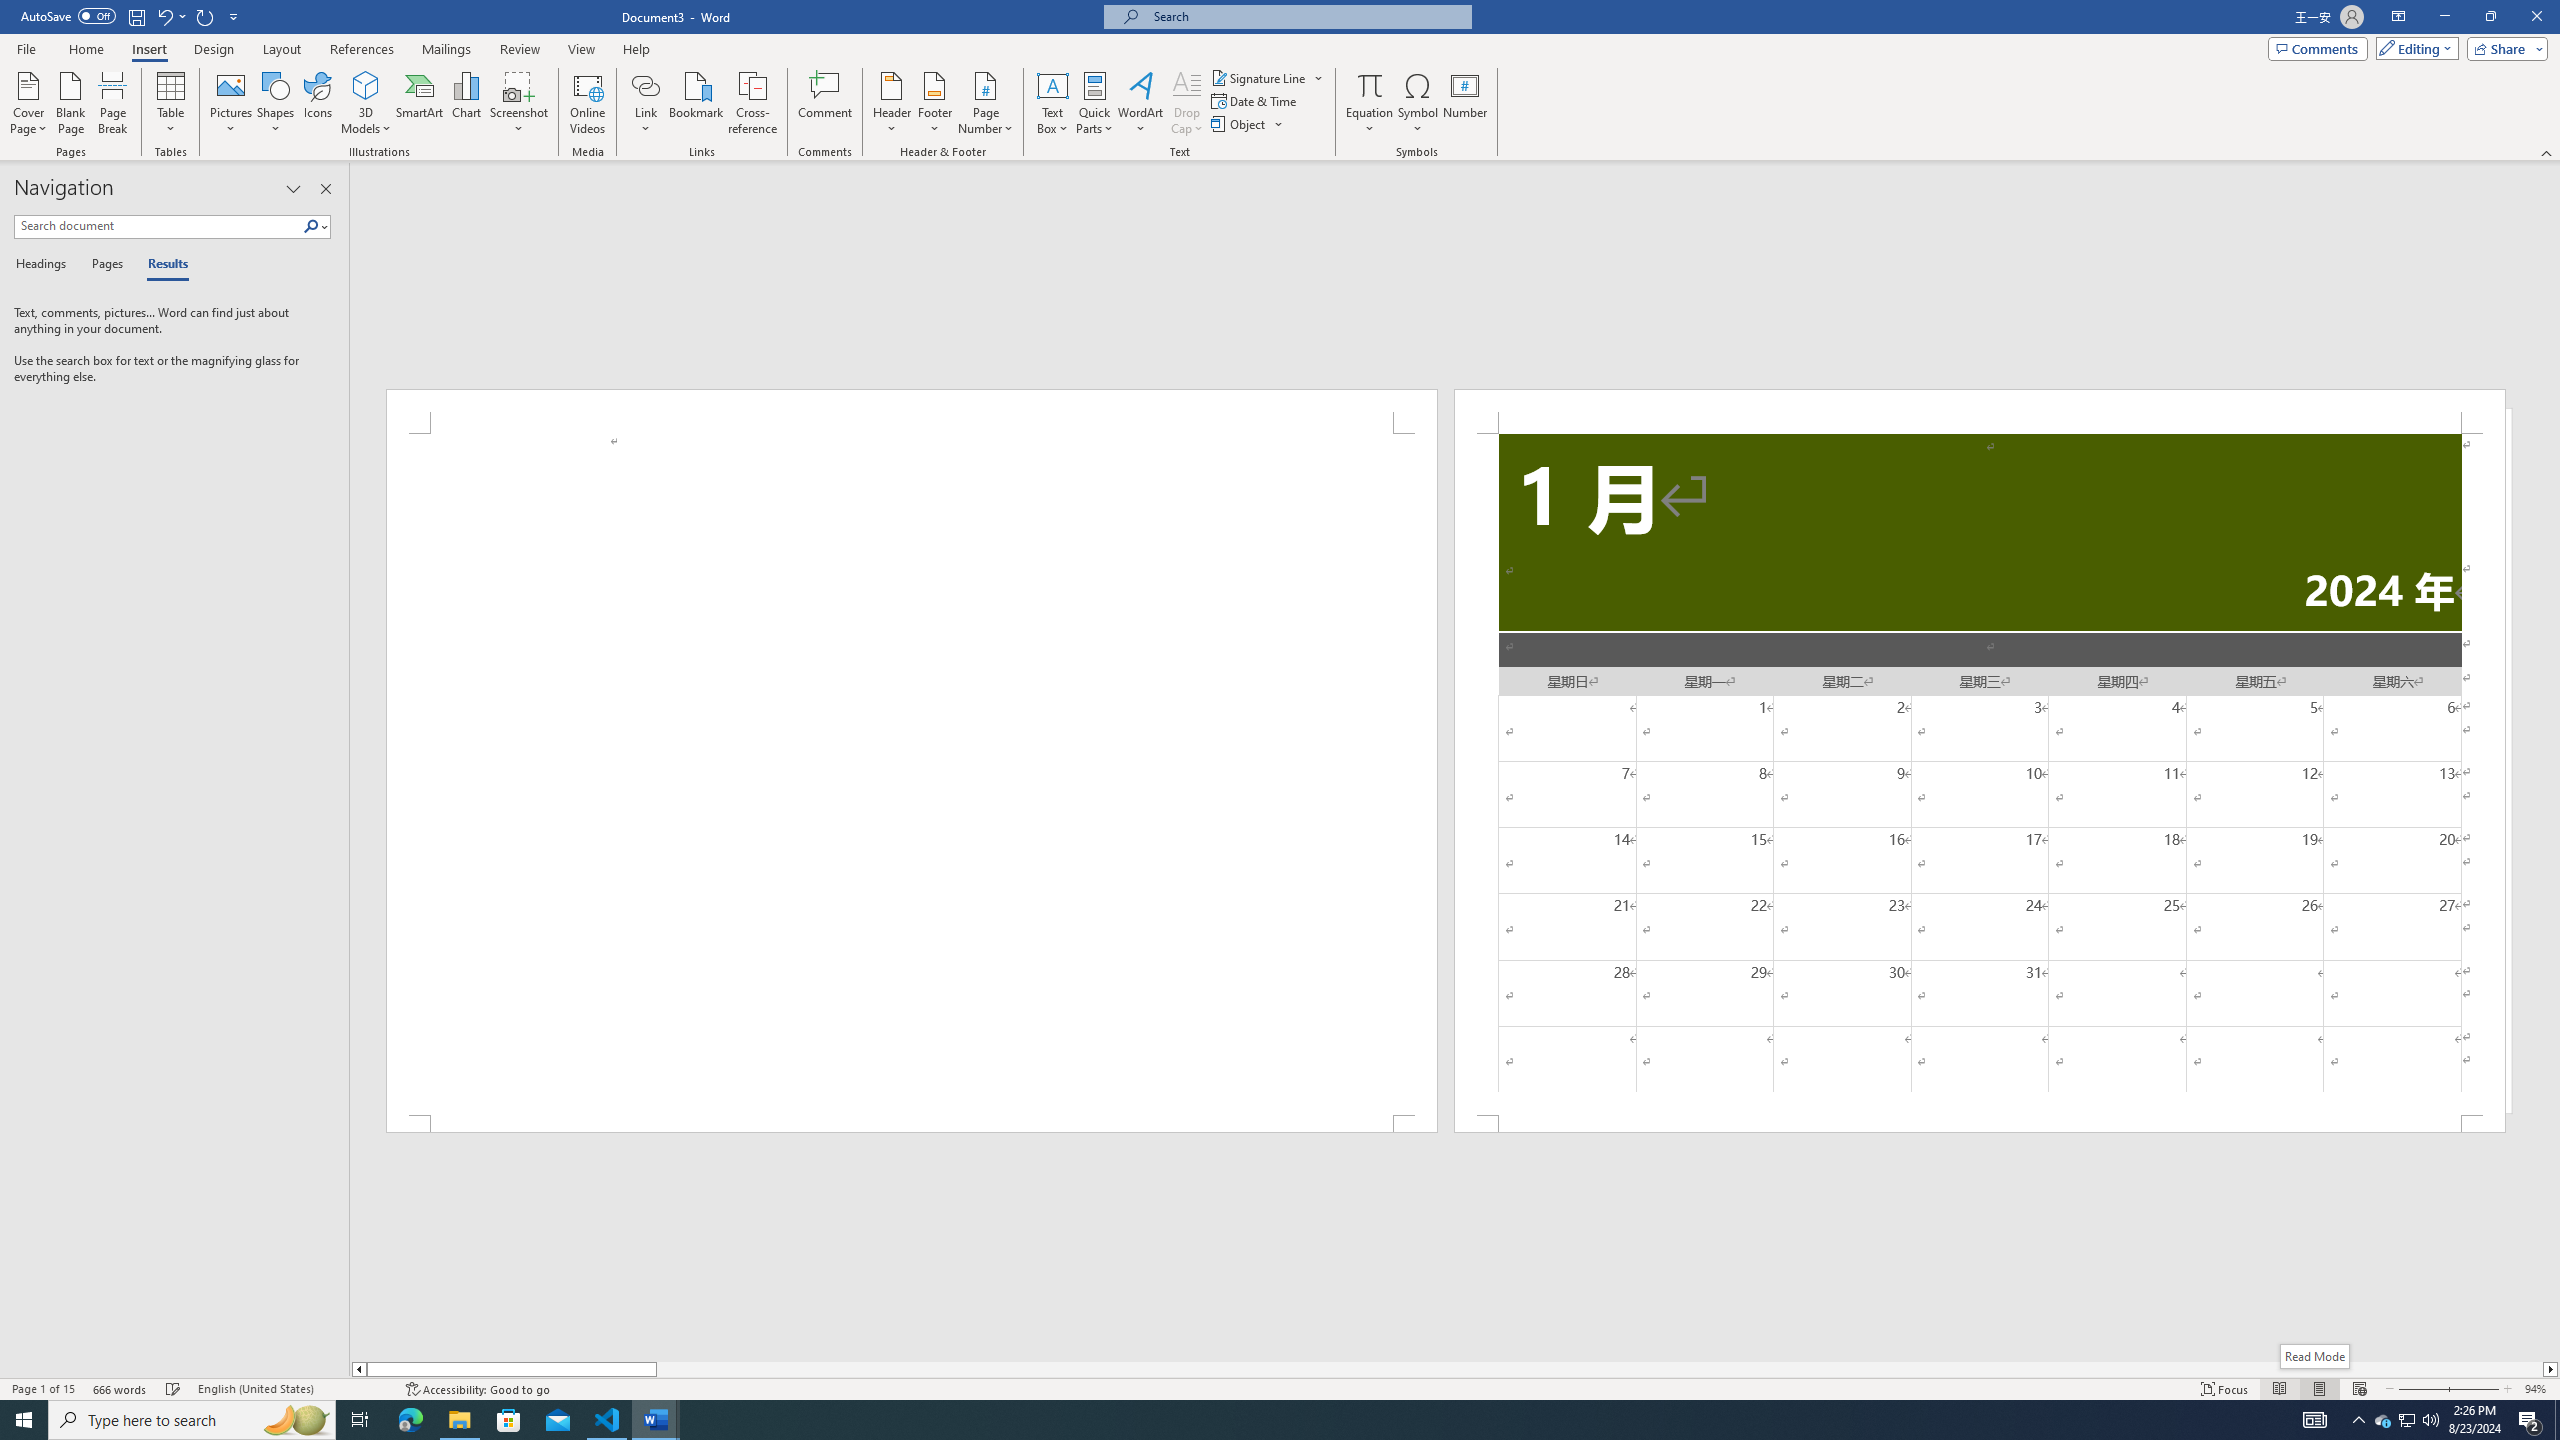  I want to click on Cover Page, so click(29, 103).